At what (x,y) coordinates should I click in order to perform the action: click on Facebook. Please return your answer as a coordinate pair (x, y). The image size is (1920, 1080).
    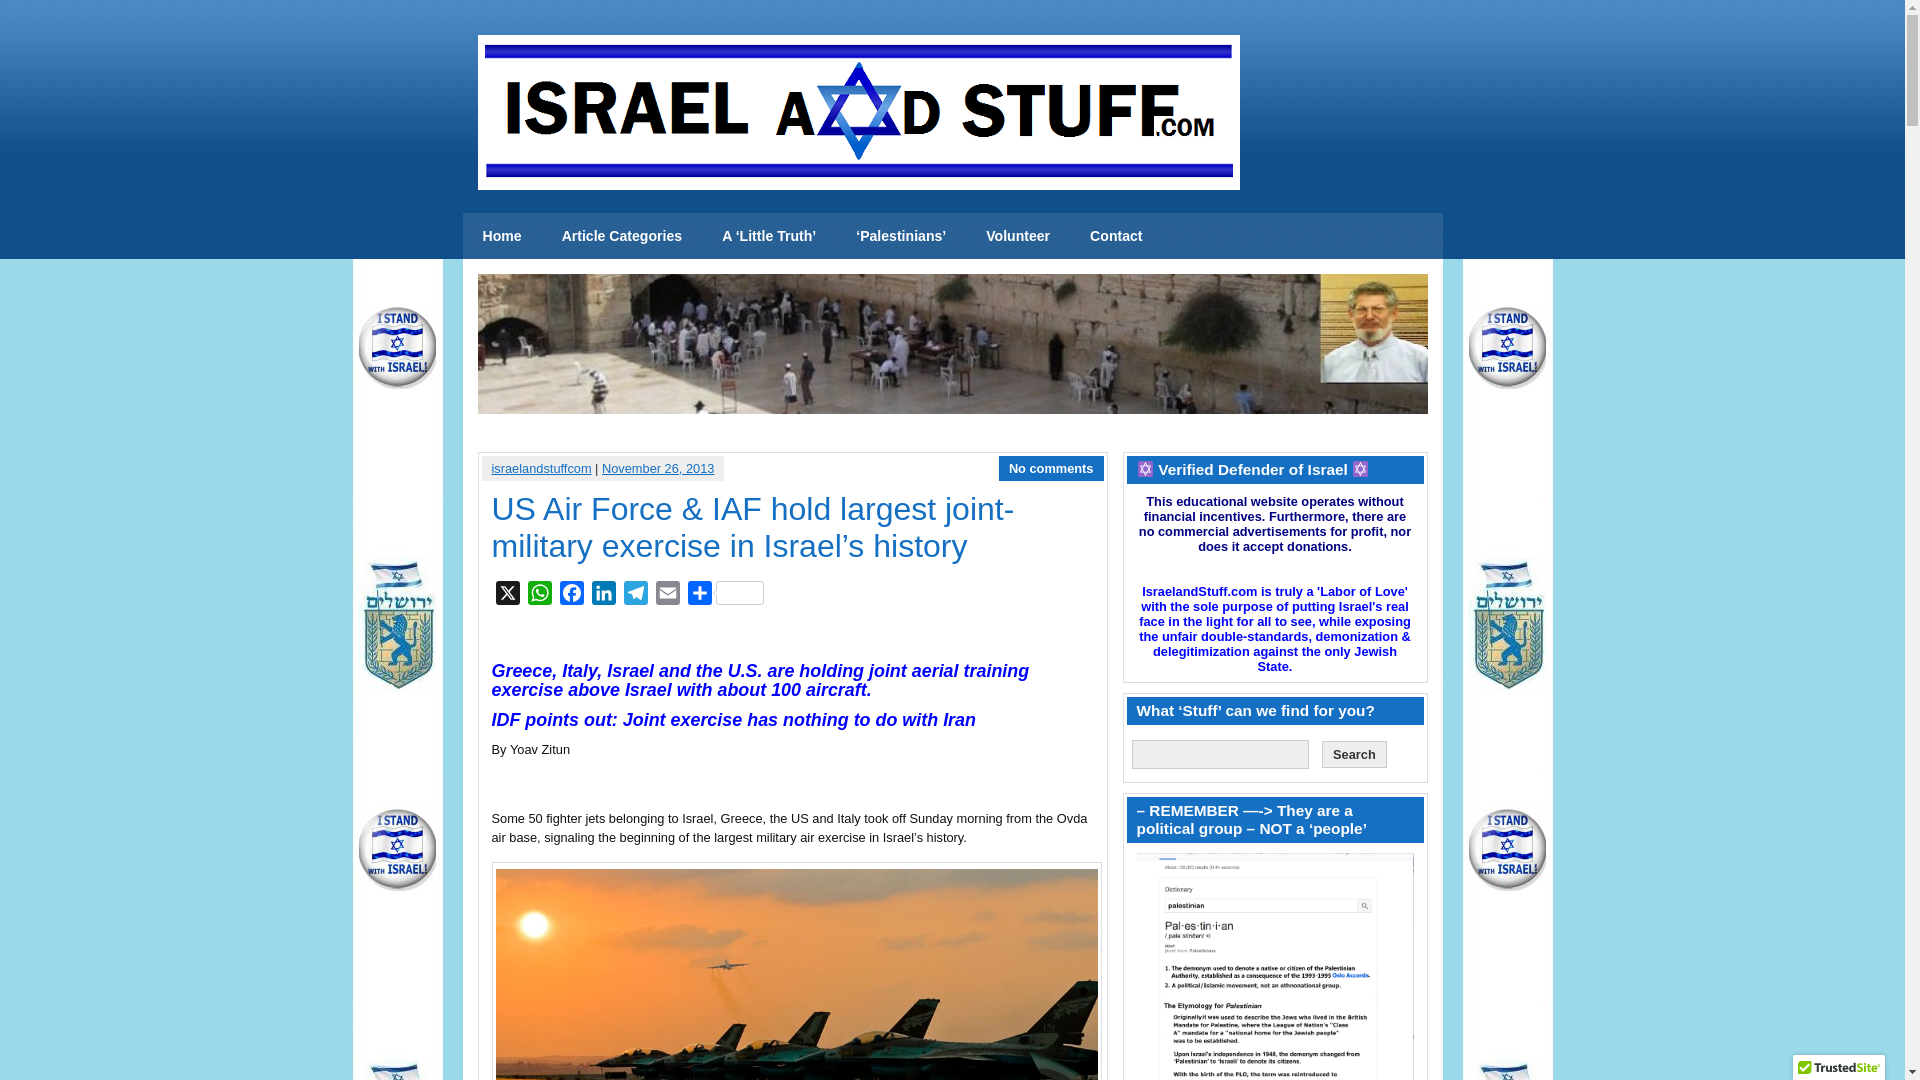
    Looking at the image, I should click on (572, 596).